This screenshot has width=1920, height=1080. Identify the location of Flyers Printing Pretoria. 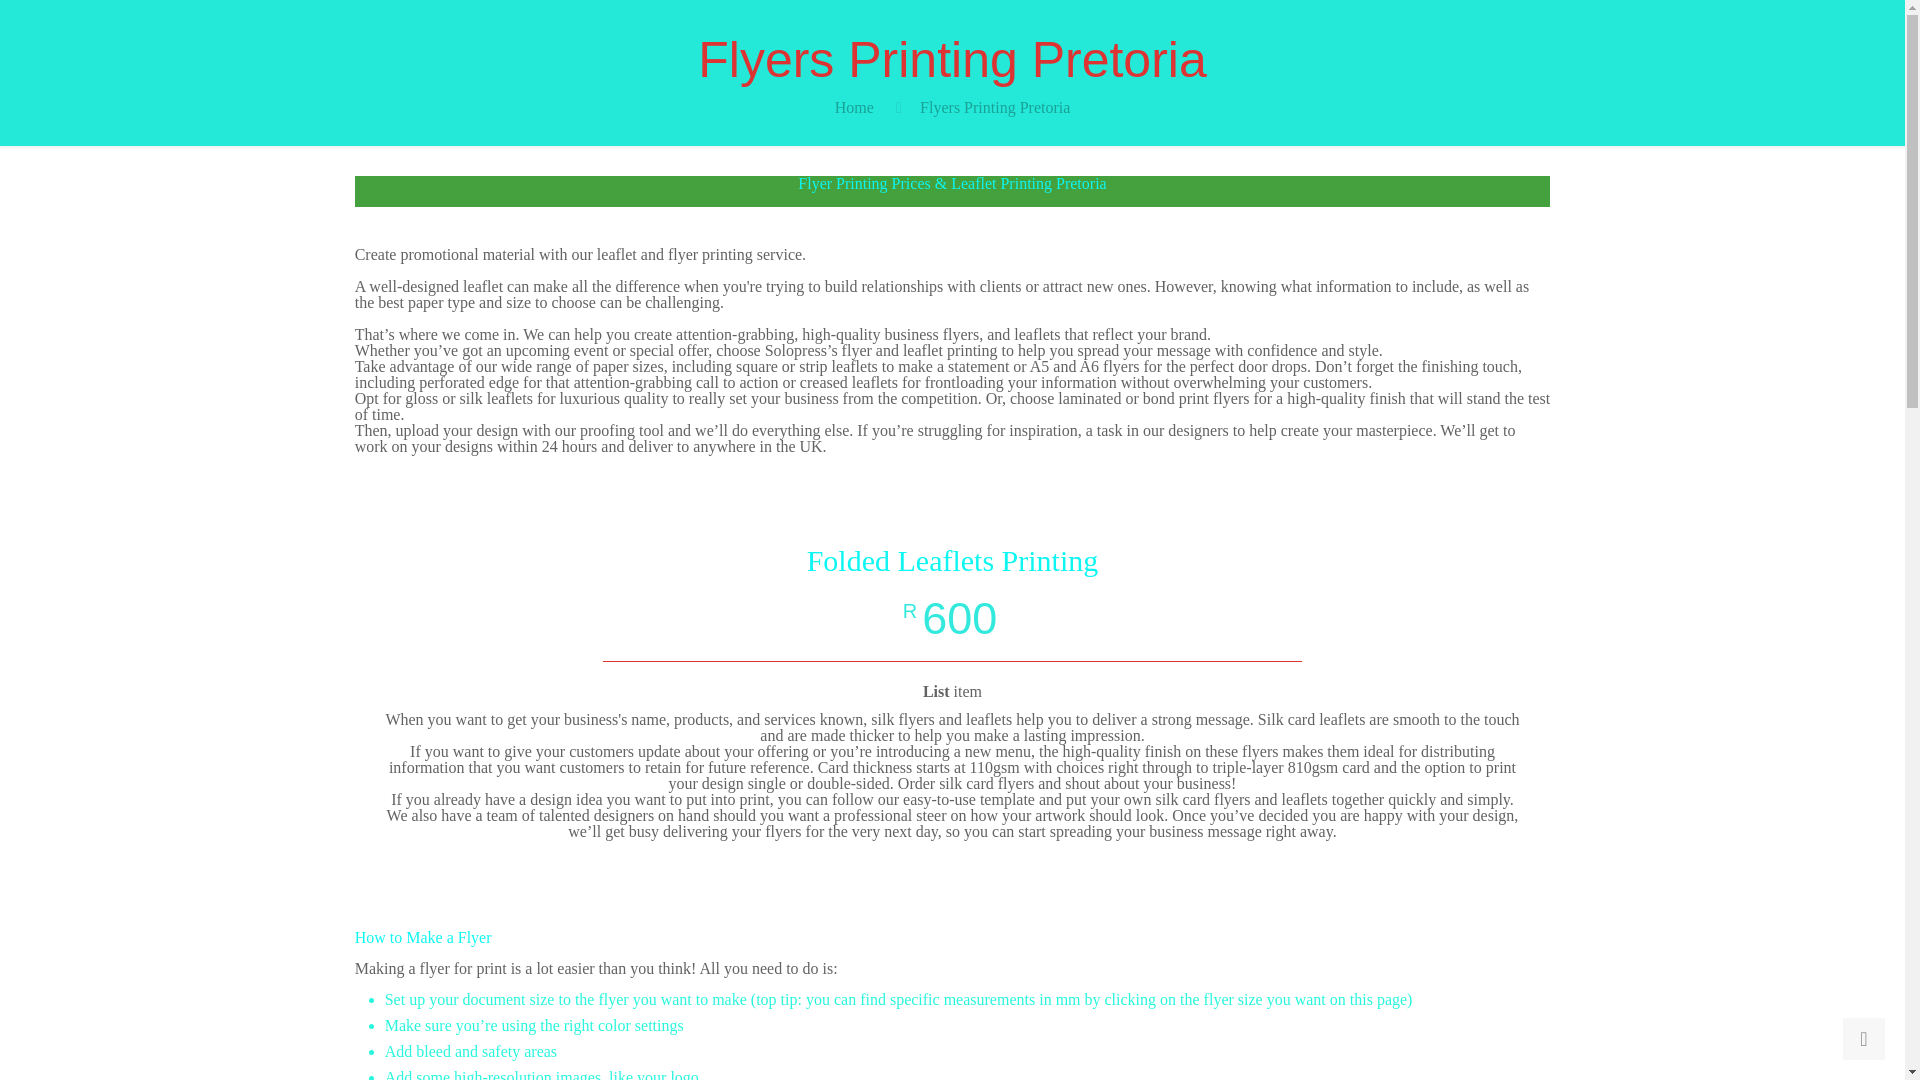
(994, 107).